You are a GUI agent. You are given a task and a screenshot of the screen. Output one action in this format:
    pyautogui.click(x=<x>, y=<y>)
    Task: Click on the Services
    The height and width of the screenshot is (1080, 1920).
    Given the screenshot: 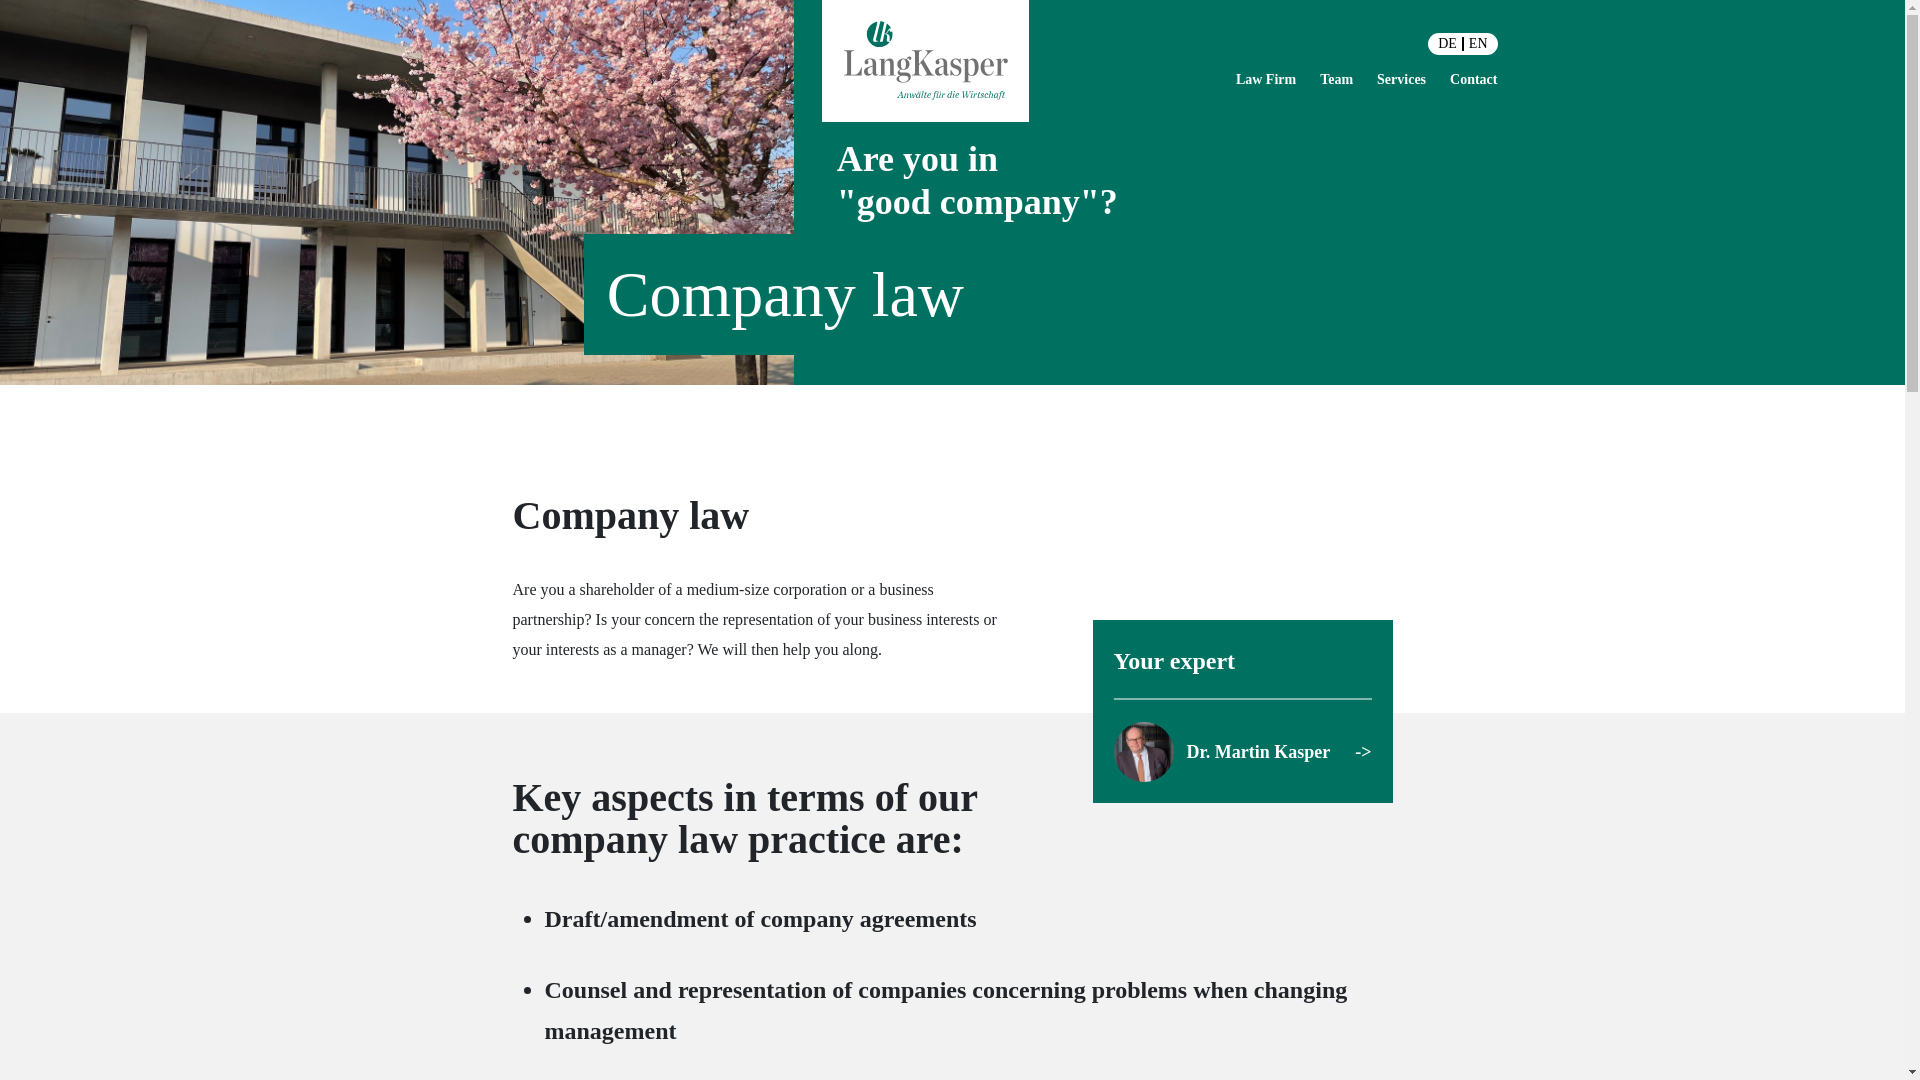 What is the action you would take?
    pyautogui.click(x=1401, y=80)
    